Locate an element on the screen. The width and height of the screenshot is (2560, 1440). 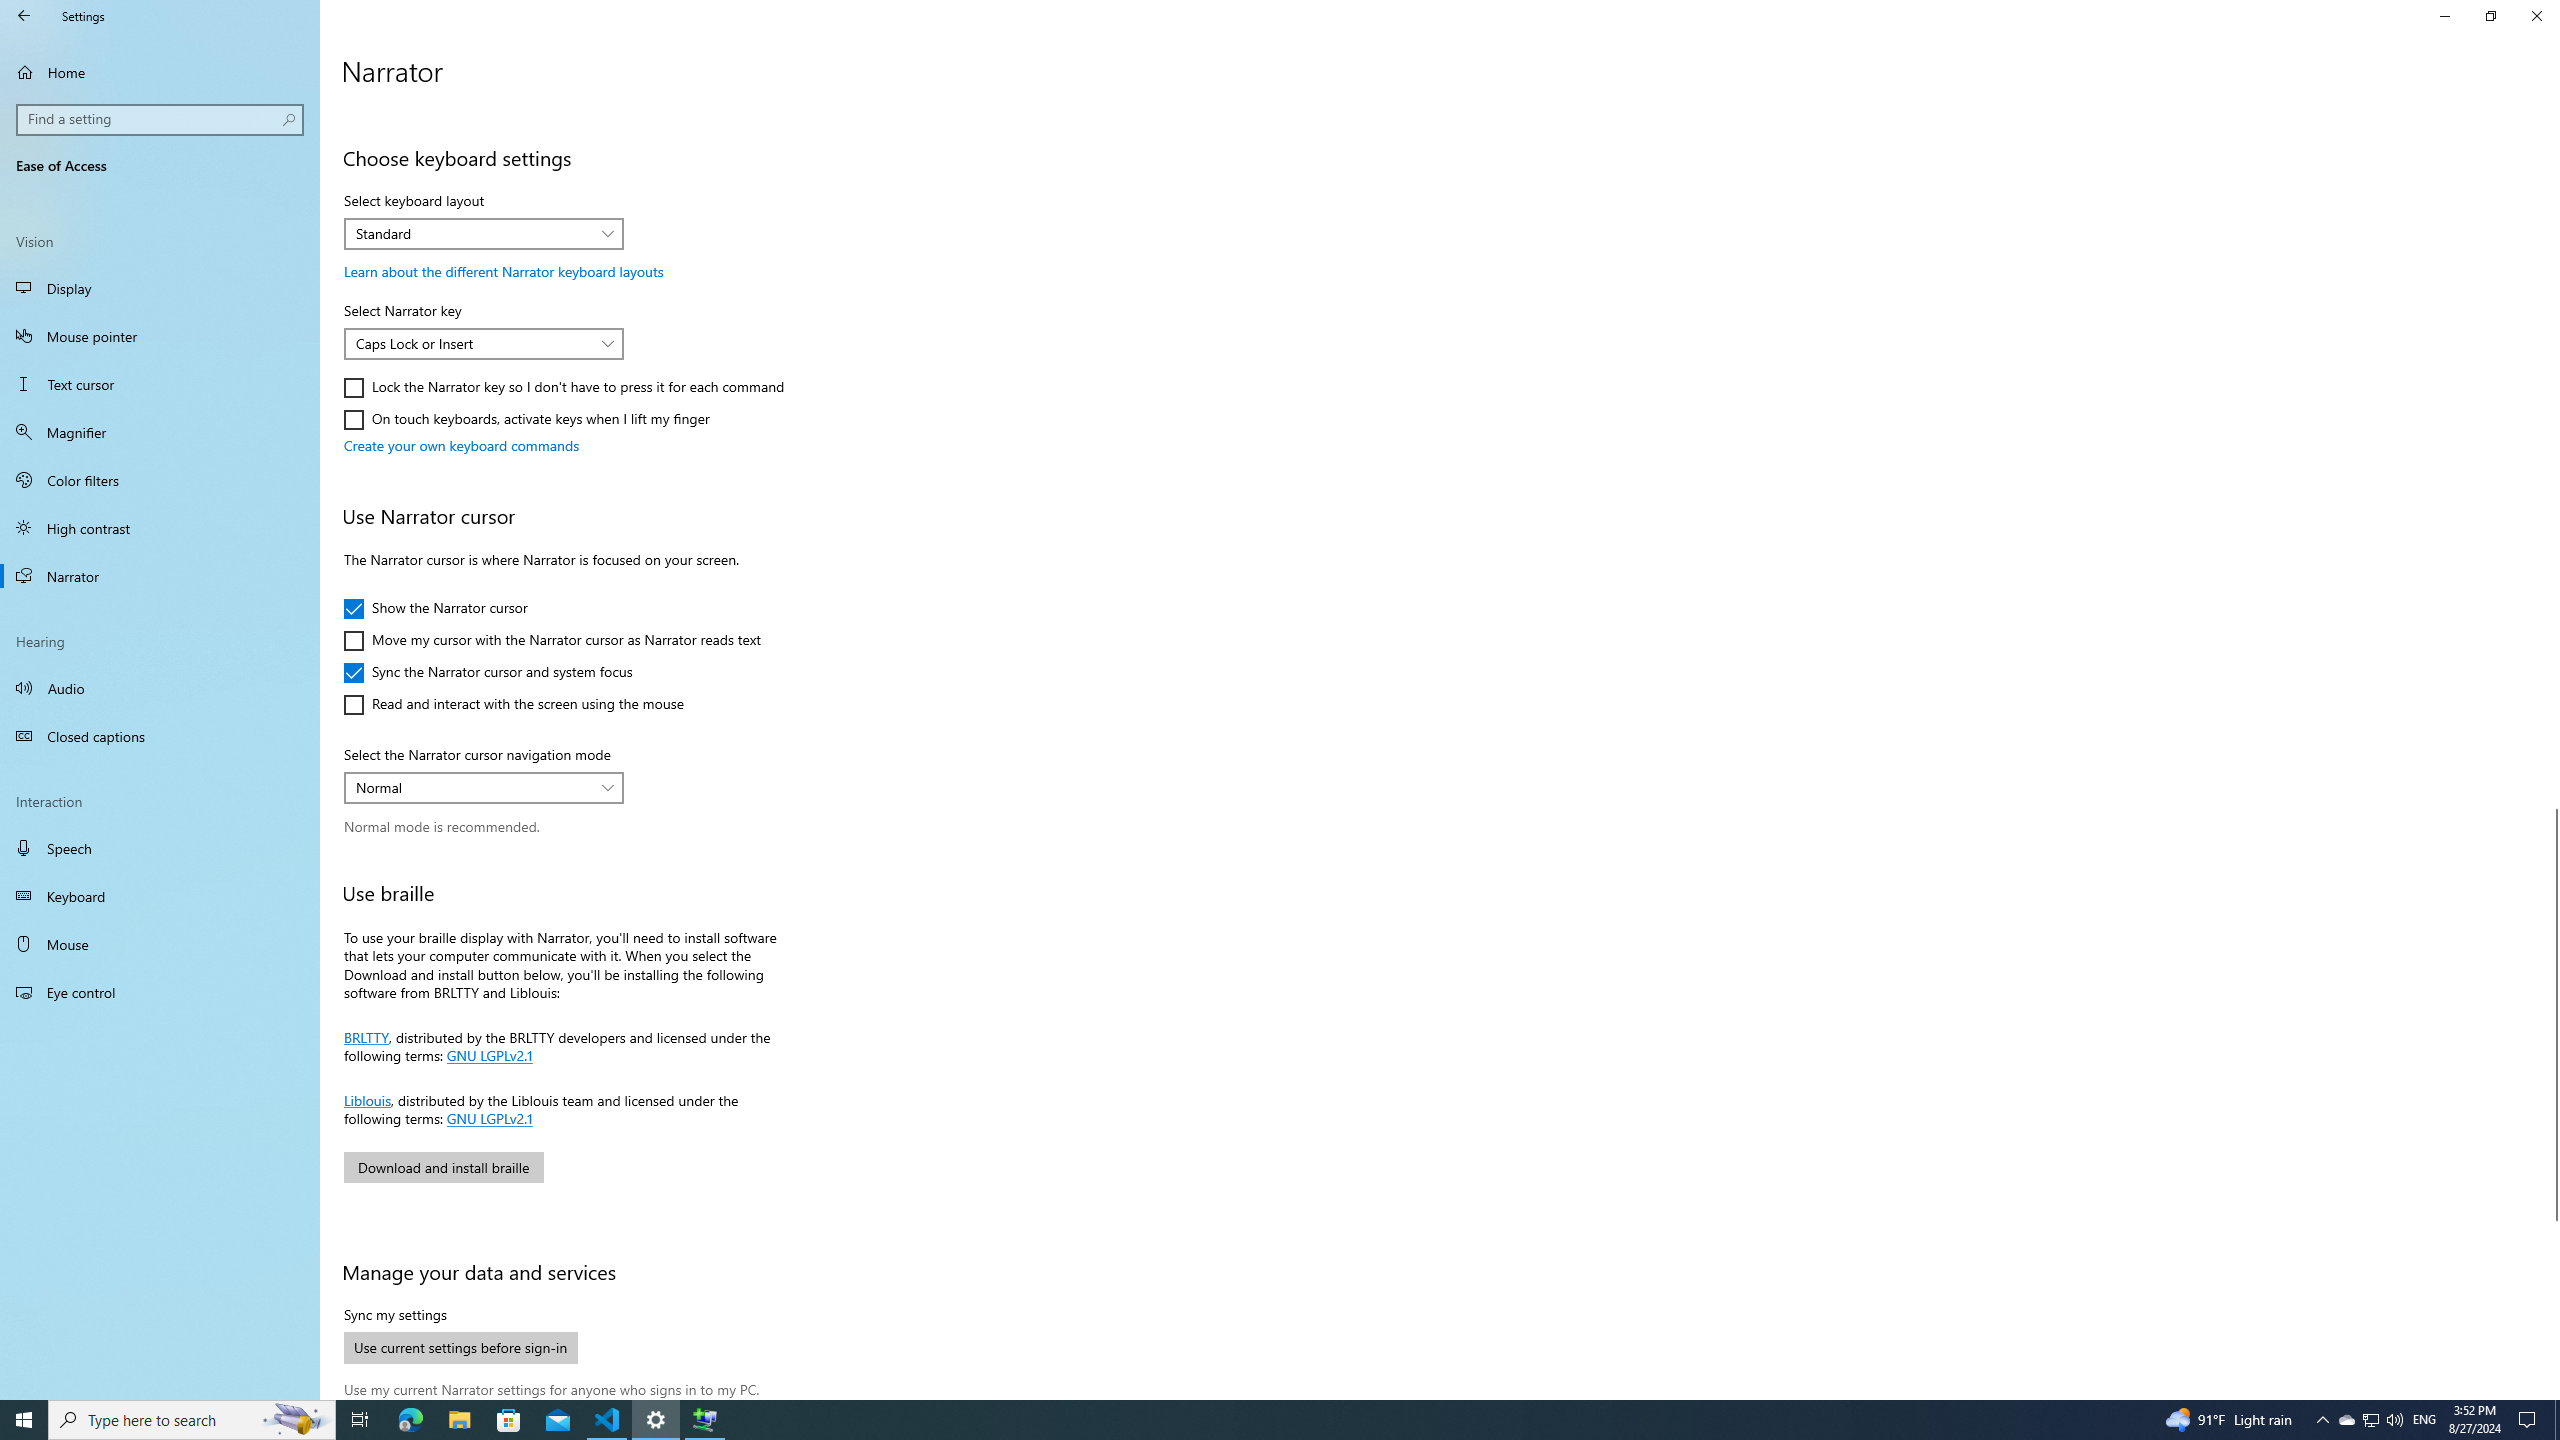
Vertical is located at coordinates (160, 432).